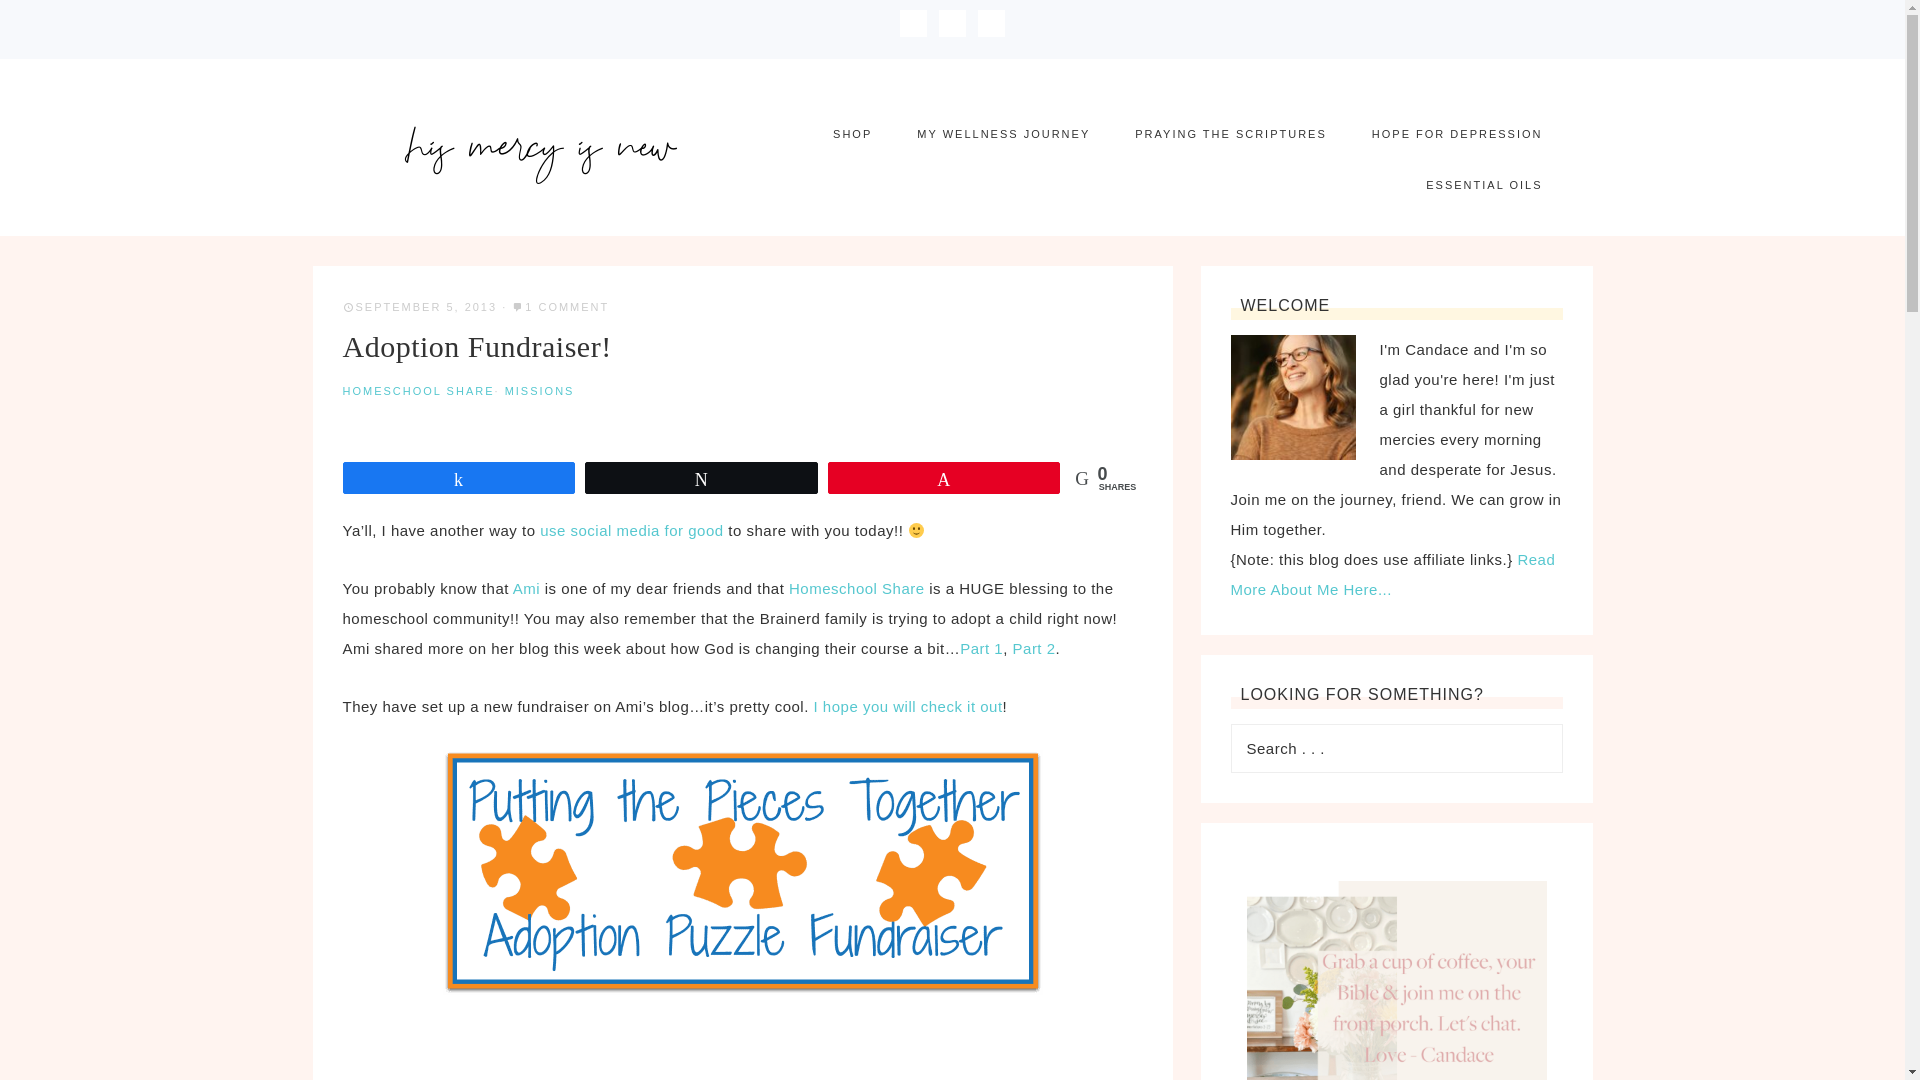  I want to click on 1 COMMENT, so click(566, 307).